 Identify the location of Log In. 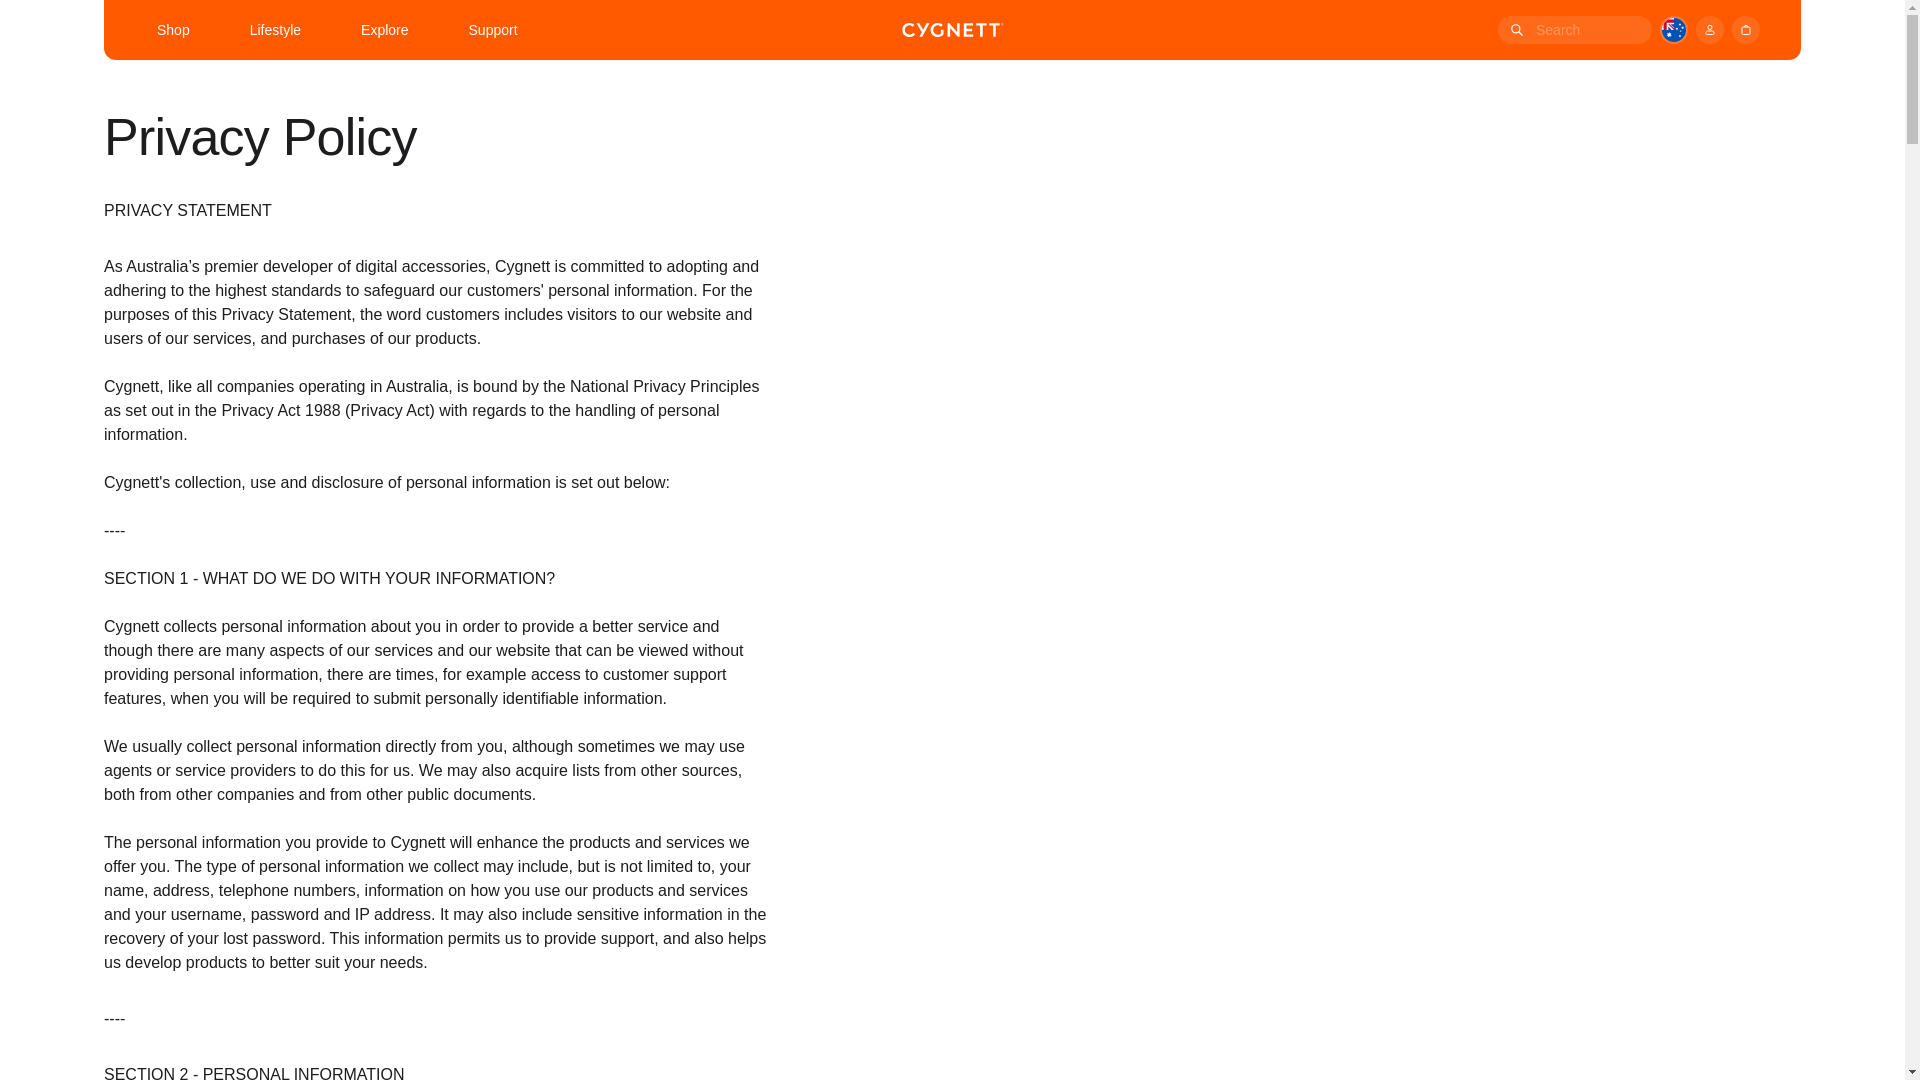
(1710, 30).